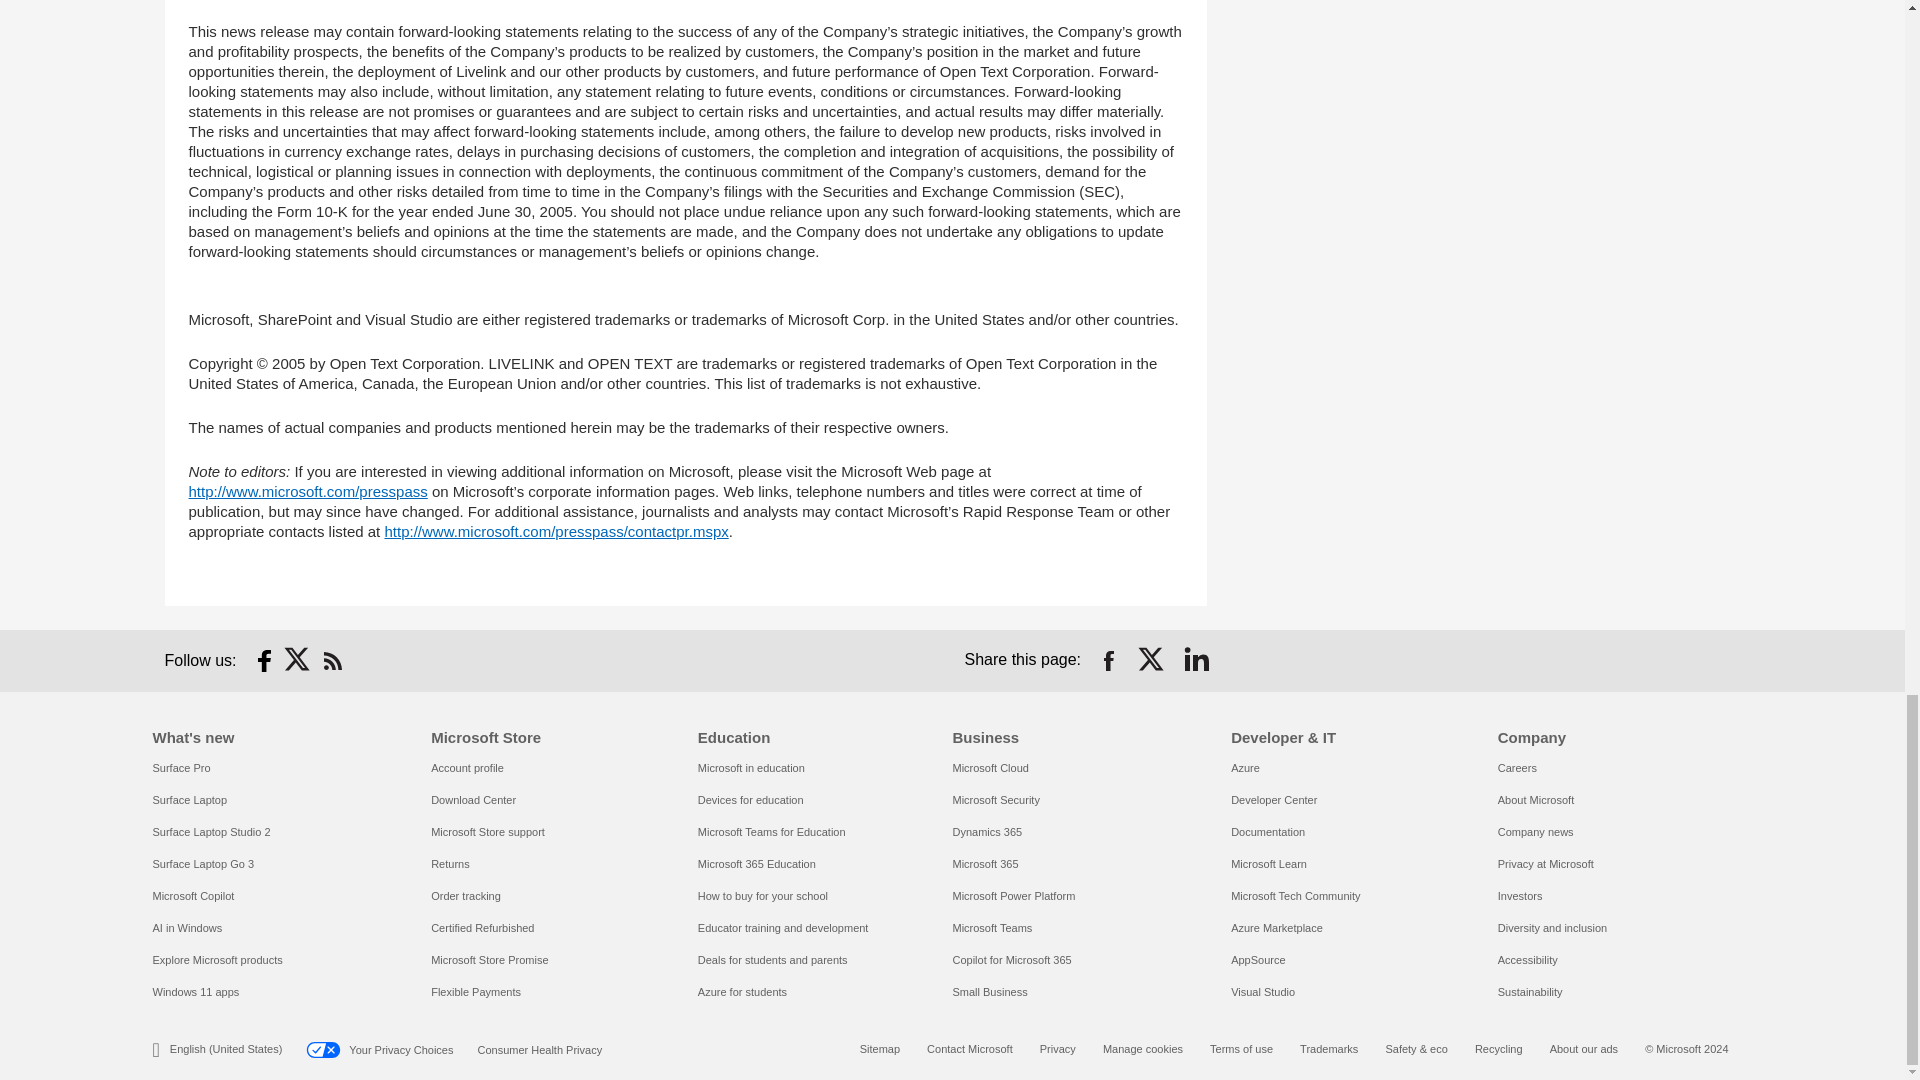 The height and width of the screenshot is (1080, 1920). What do you see at coordinates (1152, 660) in the screenshot?
I see `Share on Twitter` at bounding box center [1152, 660].